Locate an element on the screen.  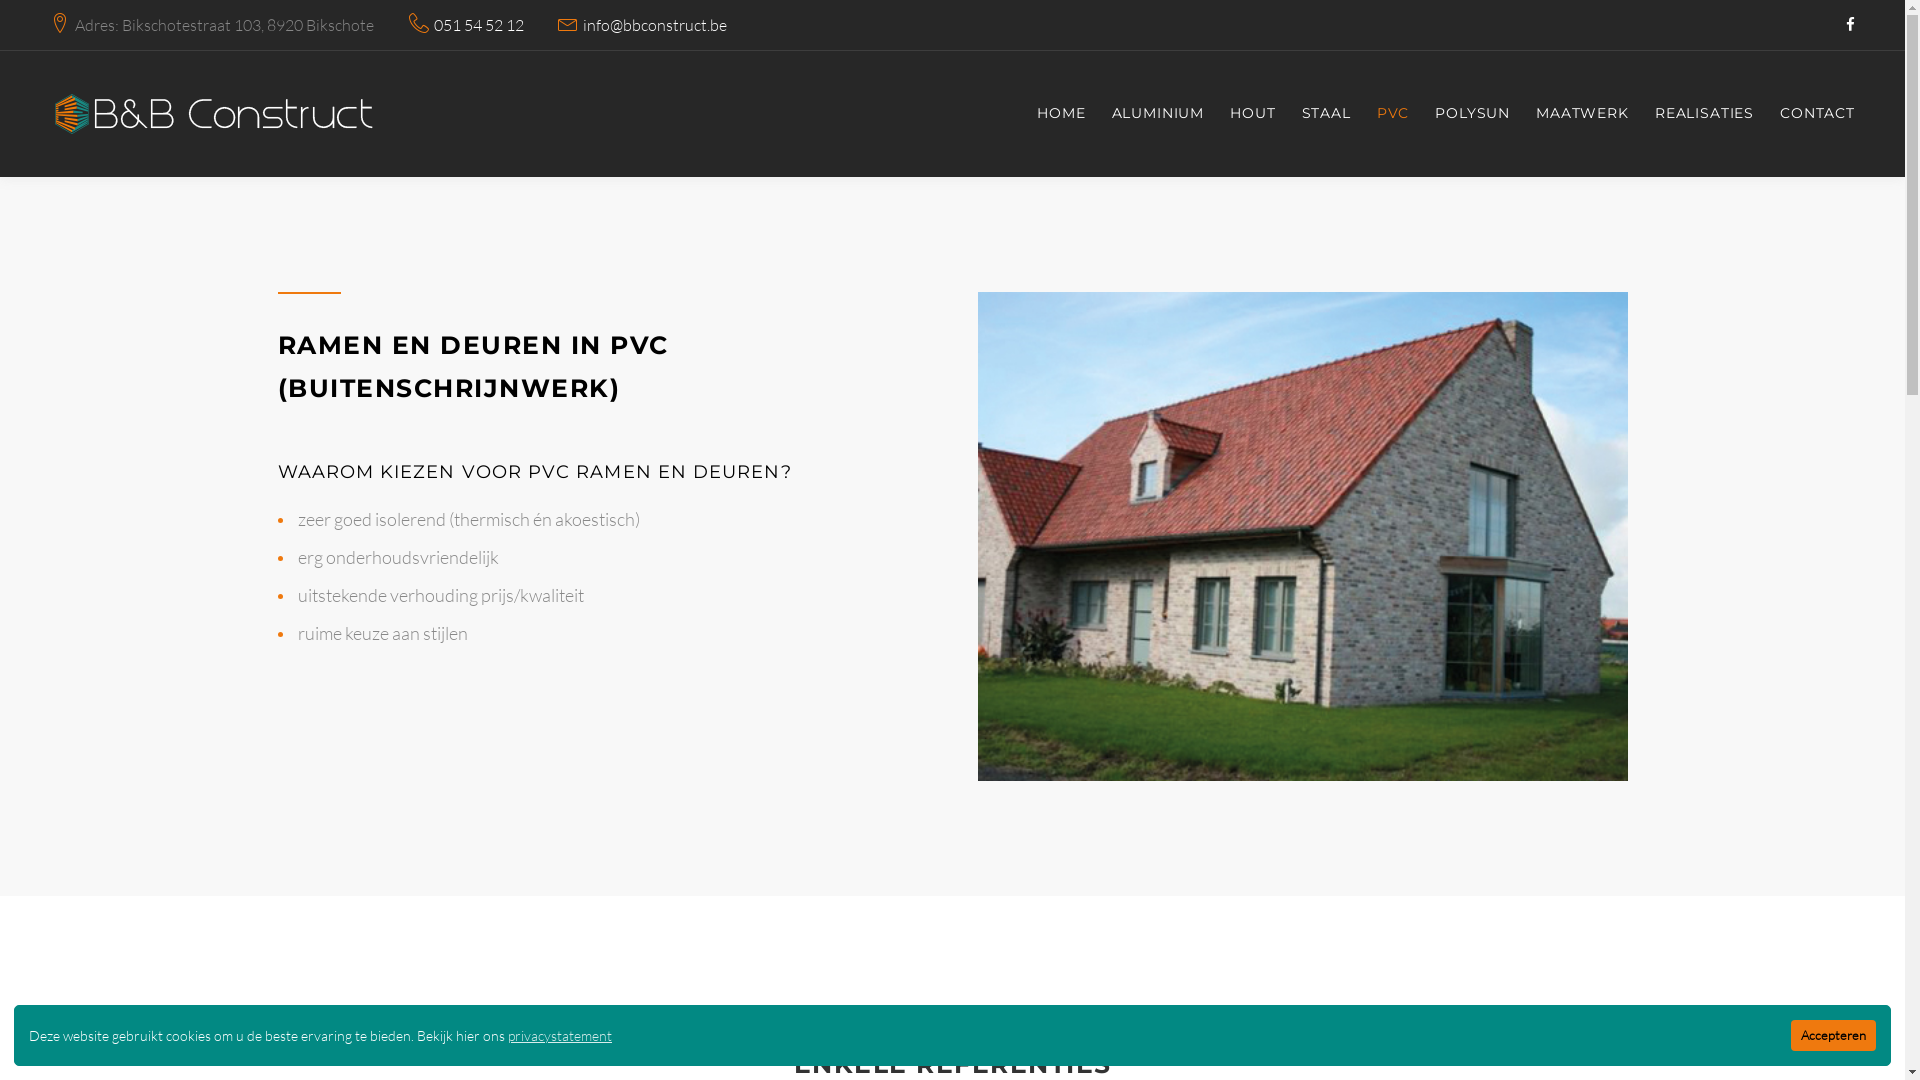
info@bbconstruct.be is located at coordinates (655, 26).